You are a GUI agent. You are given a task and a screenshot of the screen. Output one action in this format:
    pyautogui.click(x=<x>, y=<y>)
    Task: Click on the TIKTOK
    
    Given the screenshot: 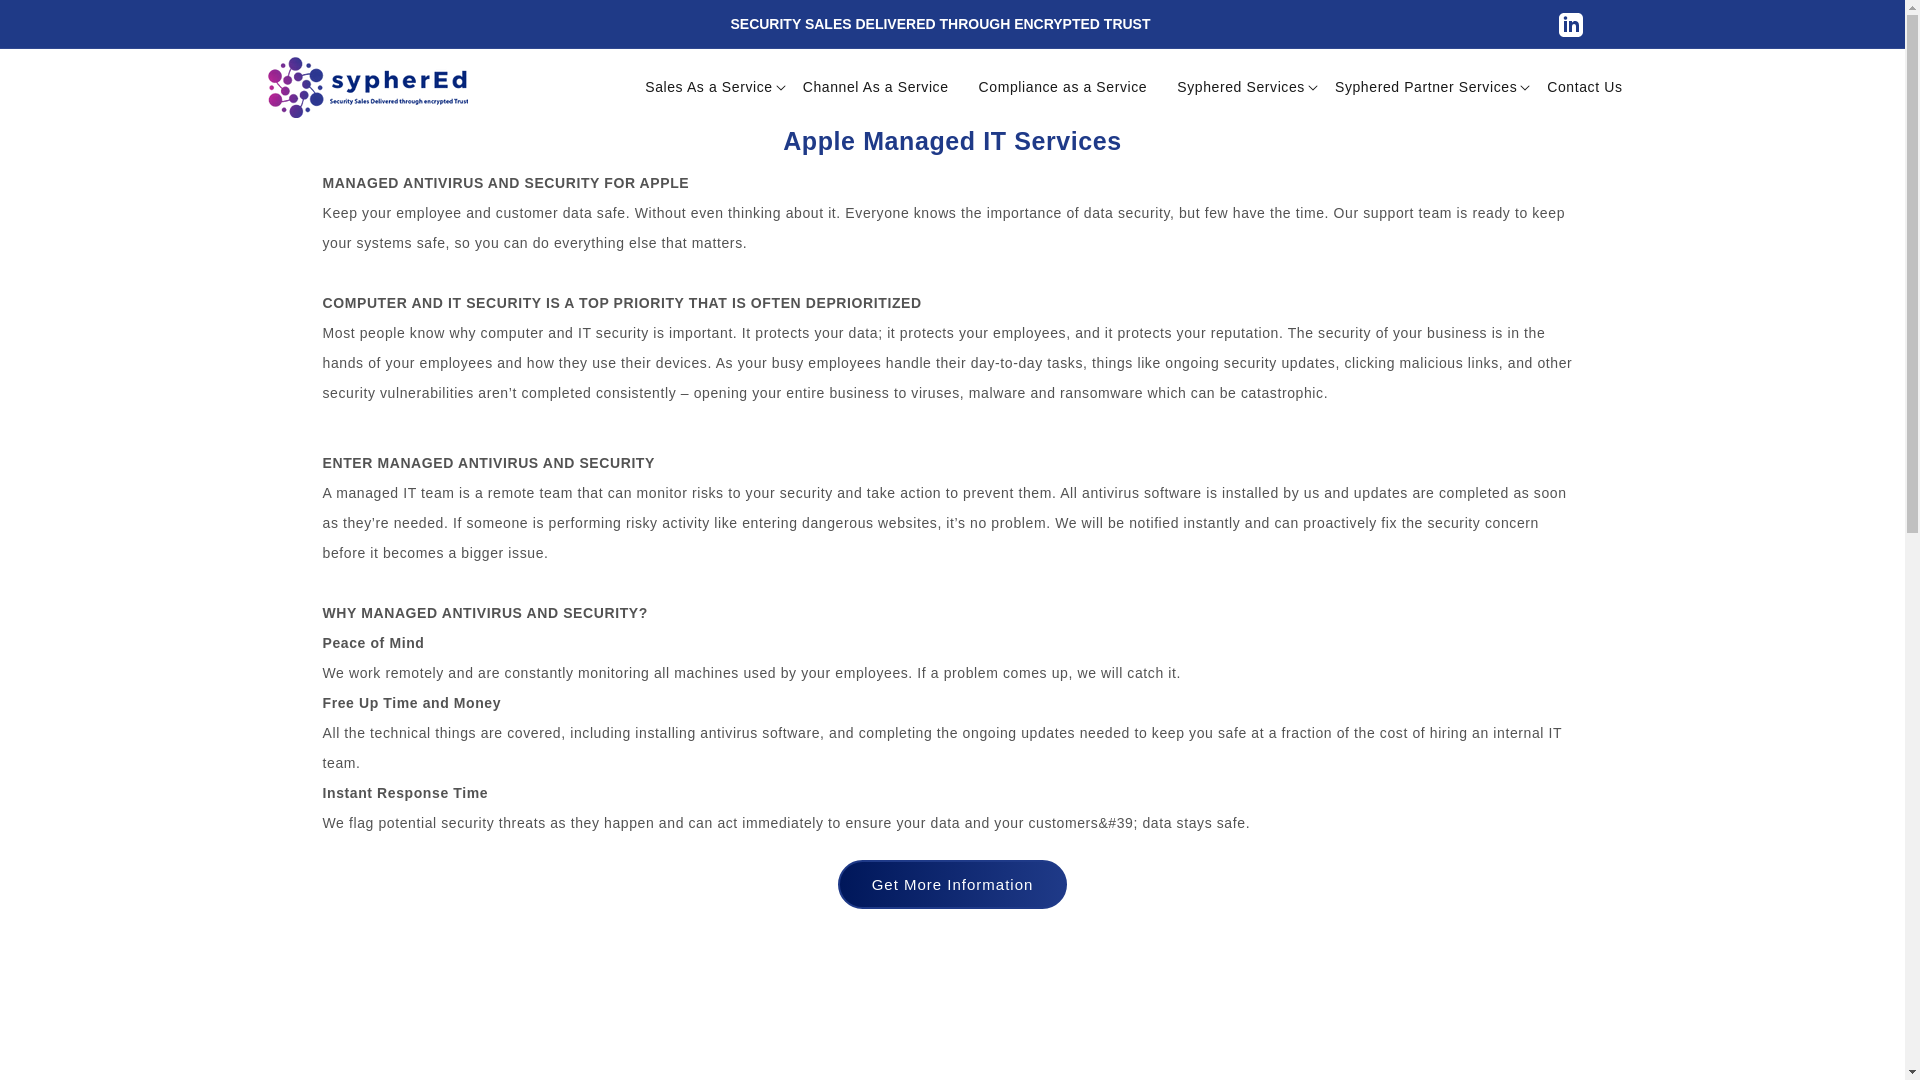 What is the action you would take?
    pyautogui.click(x=1570, y=24)
    